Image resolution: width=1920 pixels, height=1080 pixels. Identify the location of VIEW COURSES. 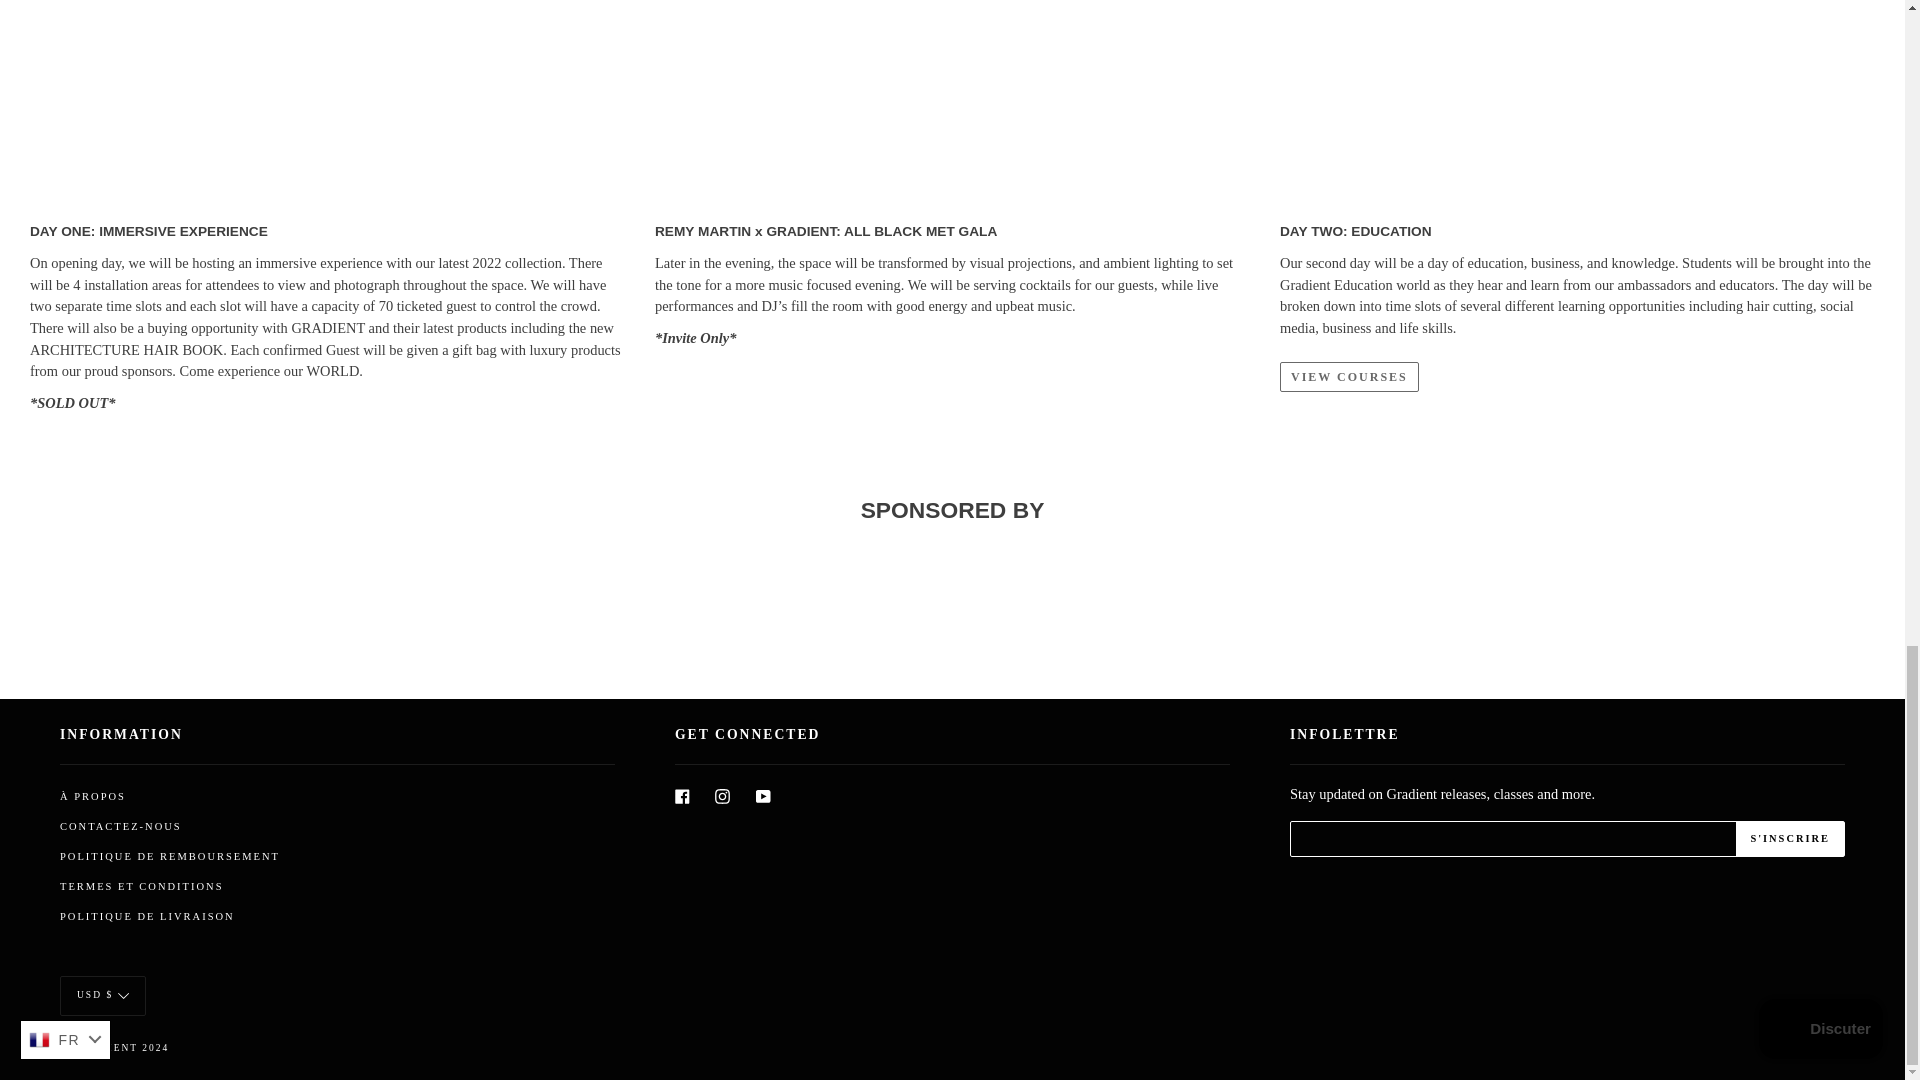
(1349, 376).